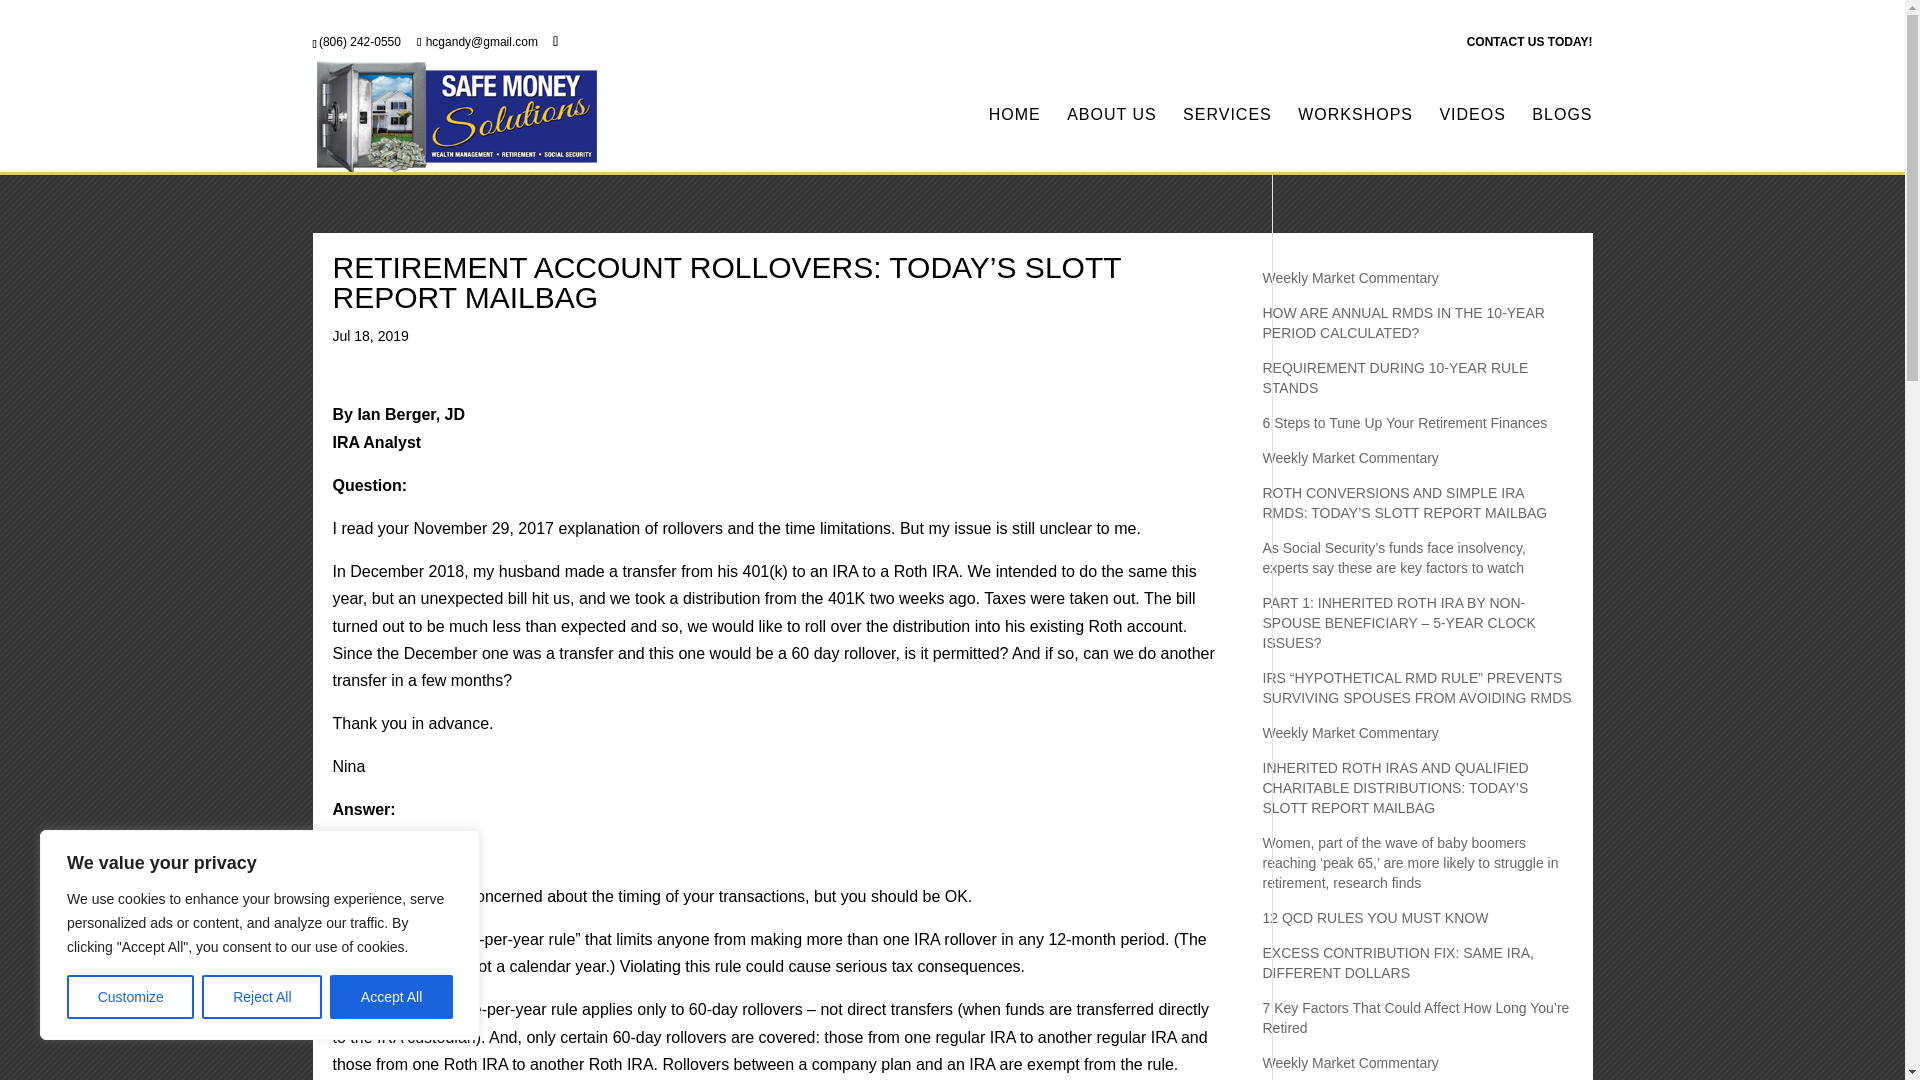 The width and height of the screenshot is (1920, 1080). Describe the element at coordinates (1402, 322) in the screenshot. I see `HOW ARE ANNUAL RMDS IN THE 10-YEAR PERIOD CALCULATED?` at that location.